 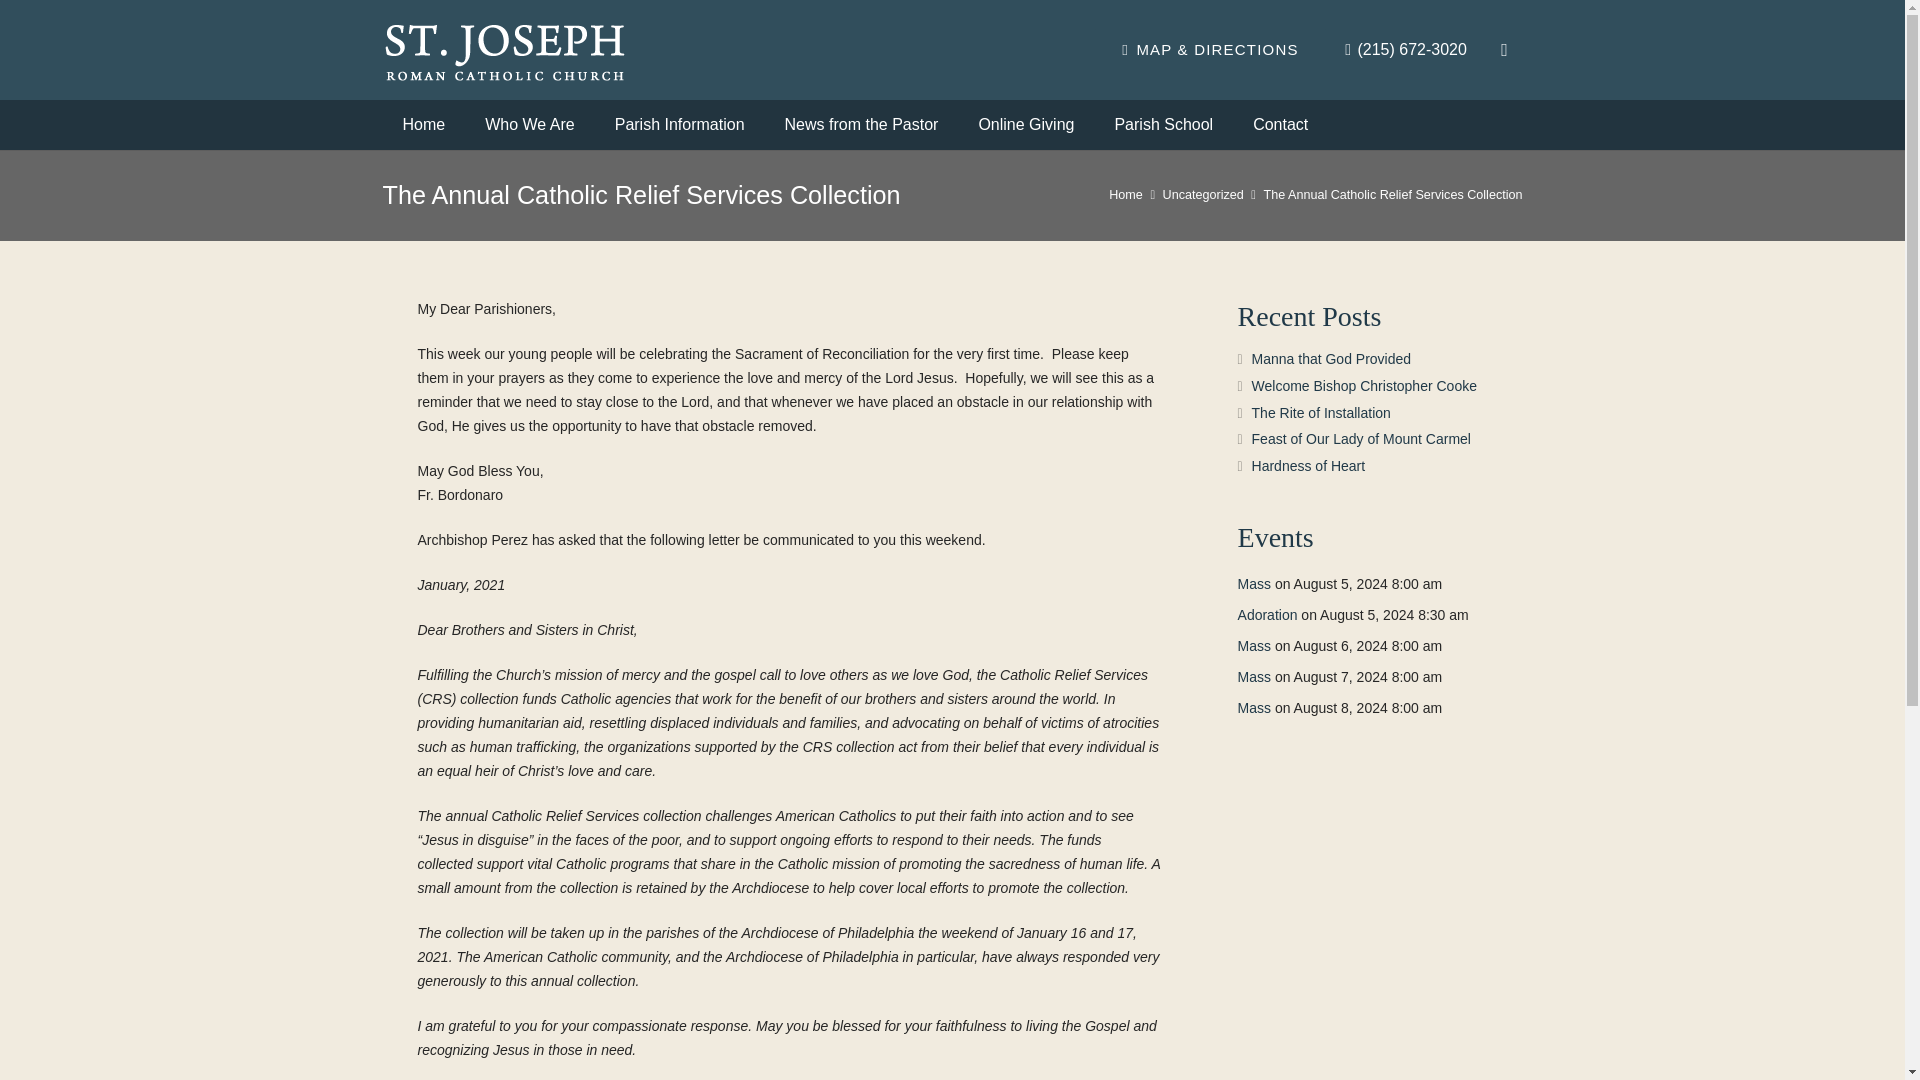 I want to click on Mass, so click(x=1254, y=676).